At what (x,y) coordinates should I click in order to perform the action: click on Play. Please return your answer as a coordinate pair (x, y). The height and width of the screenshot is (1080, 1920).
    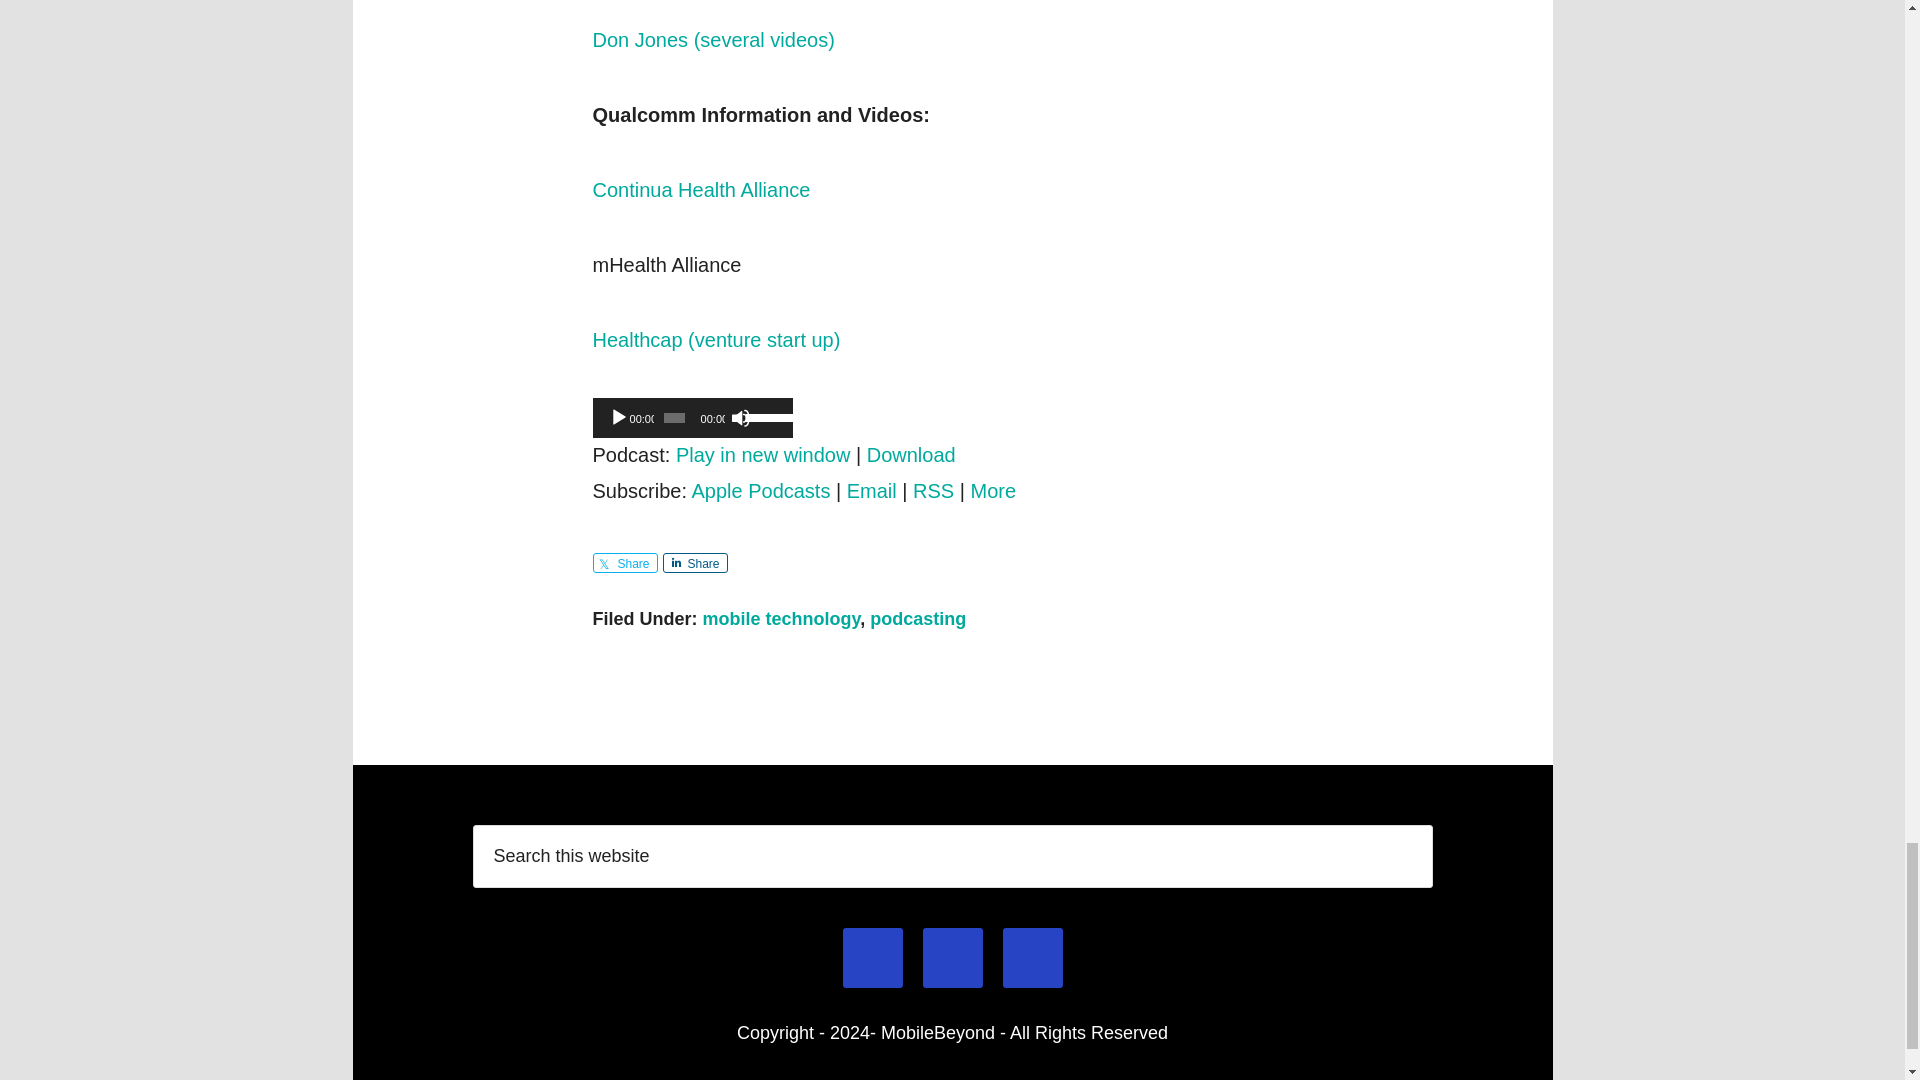
    Looking at the image, I should click on (618, 416).